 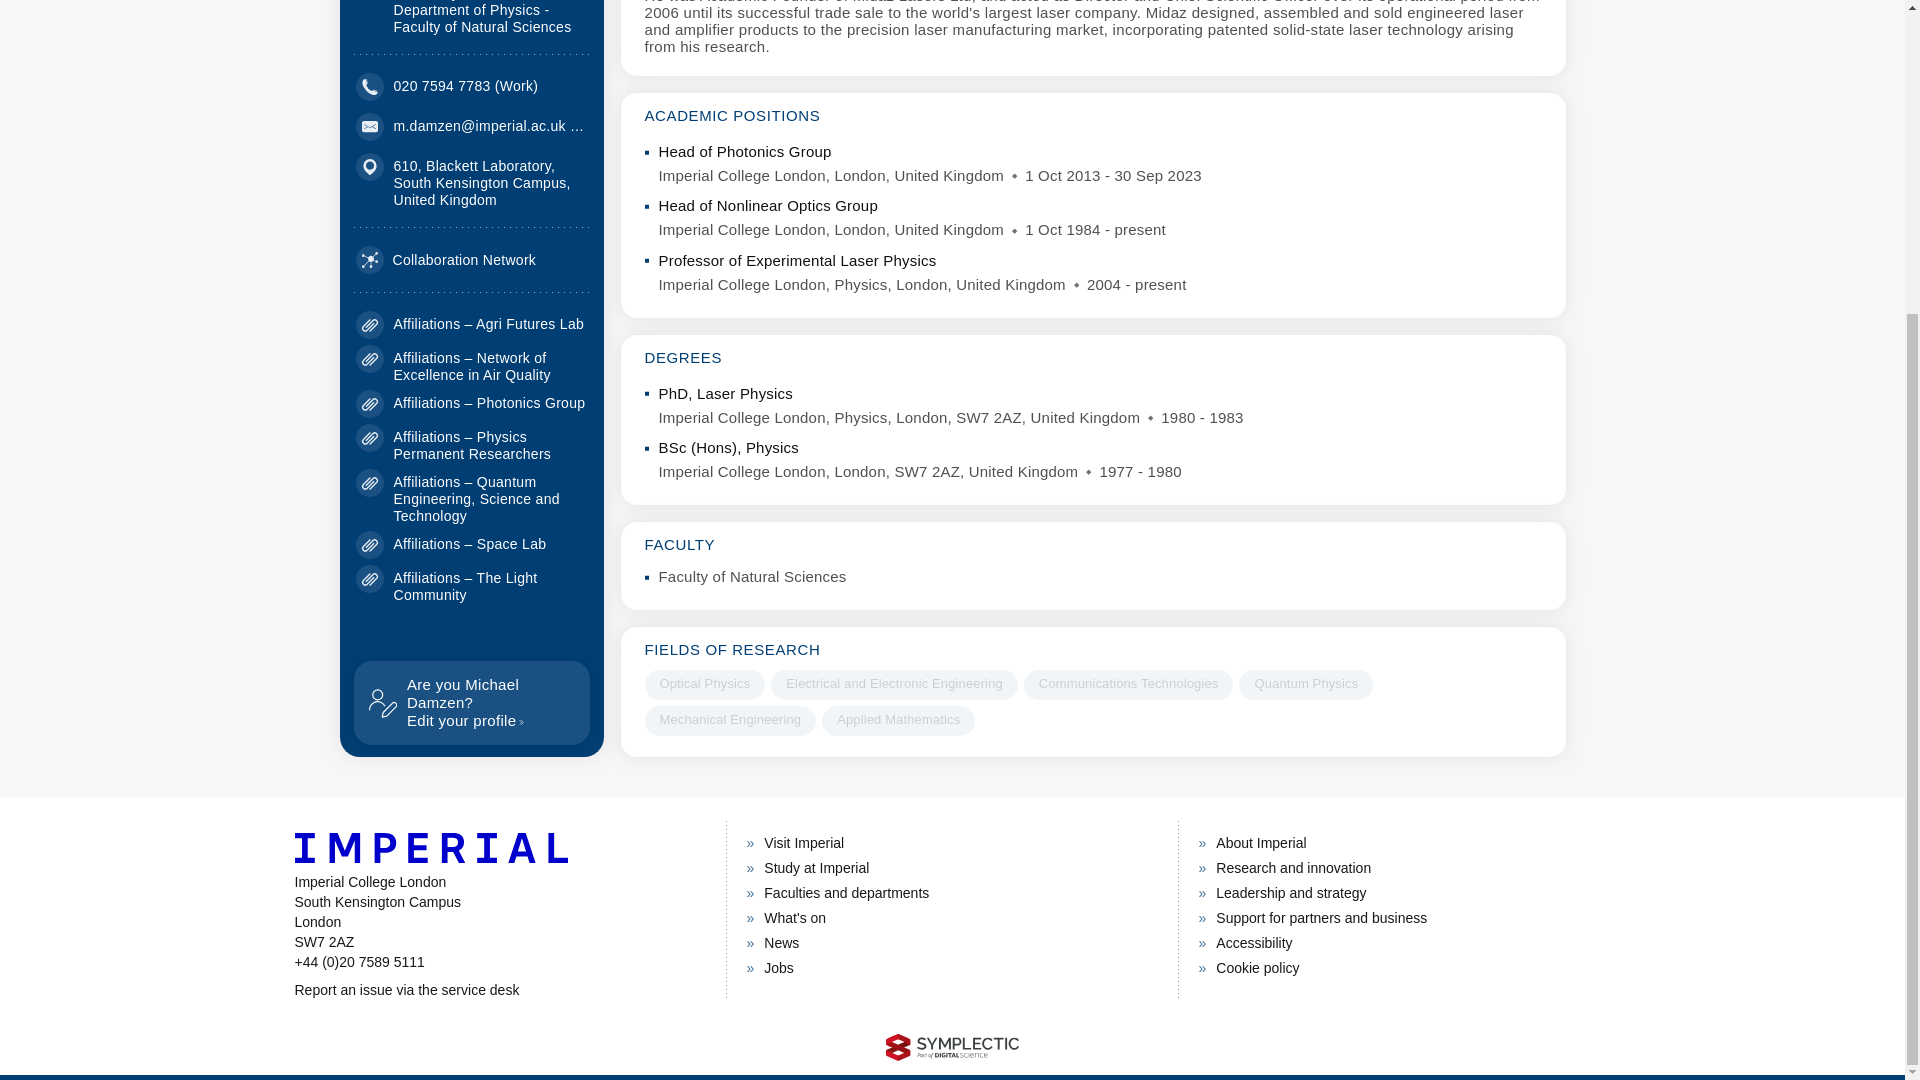 I want to click on Communications Technologies, so click(x=1128, y=684).